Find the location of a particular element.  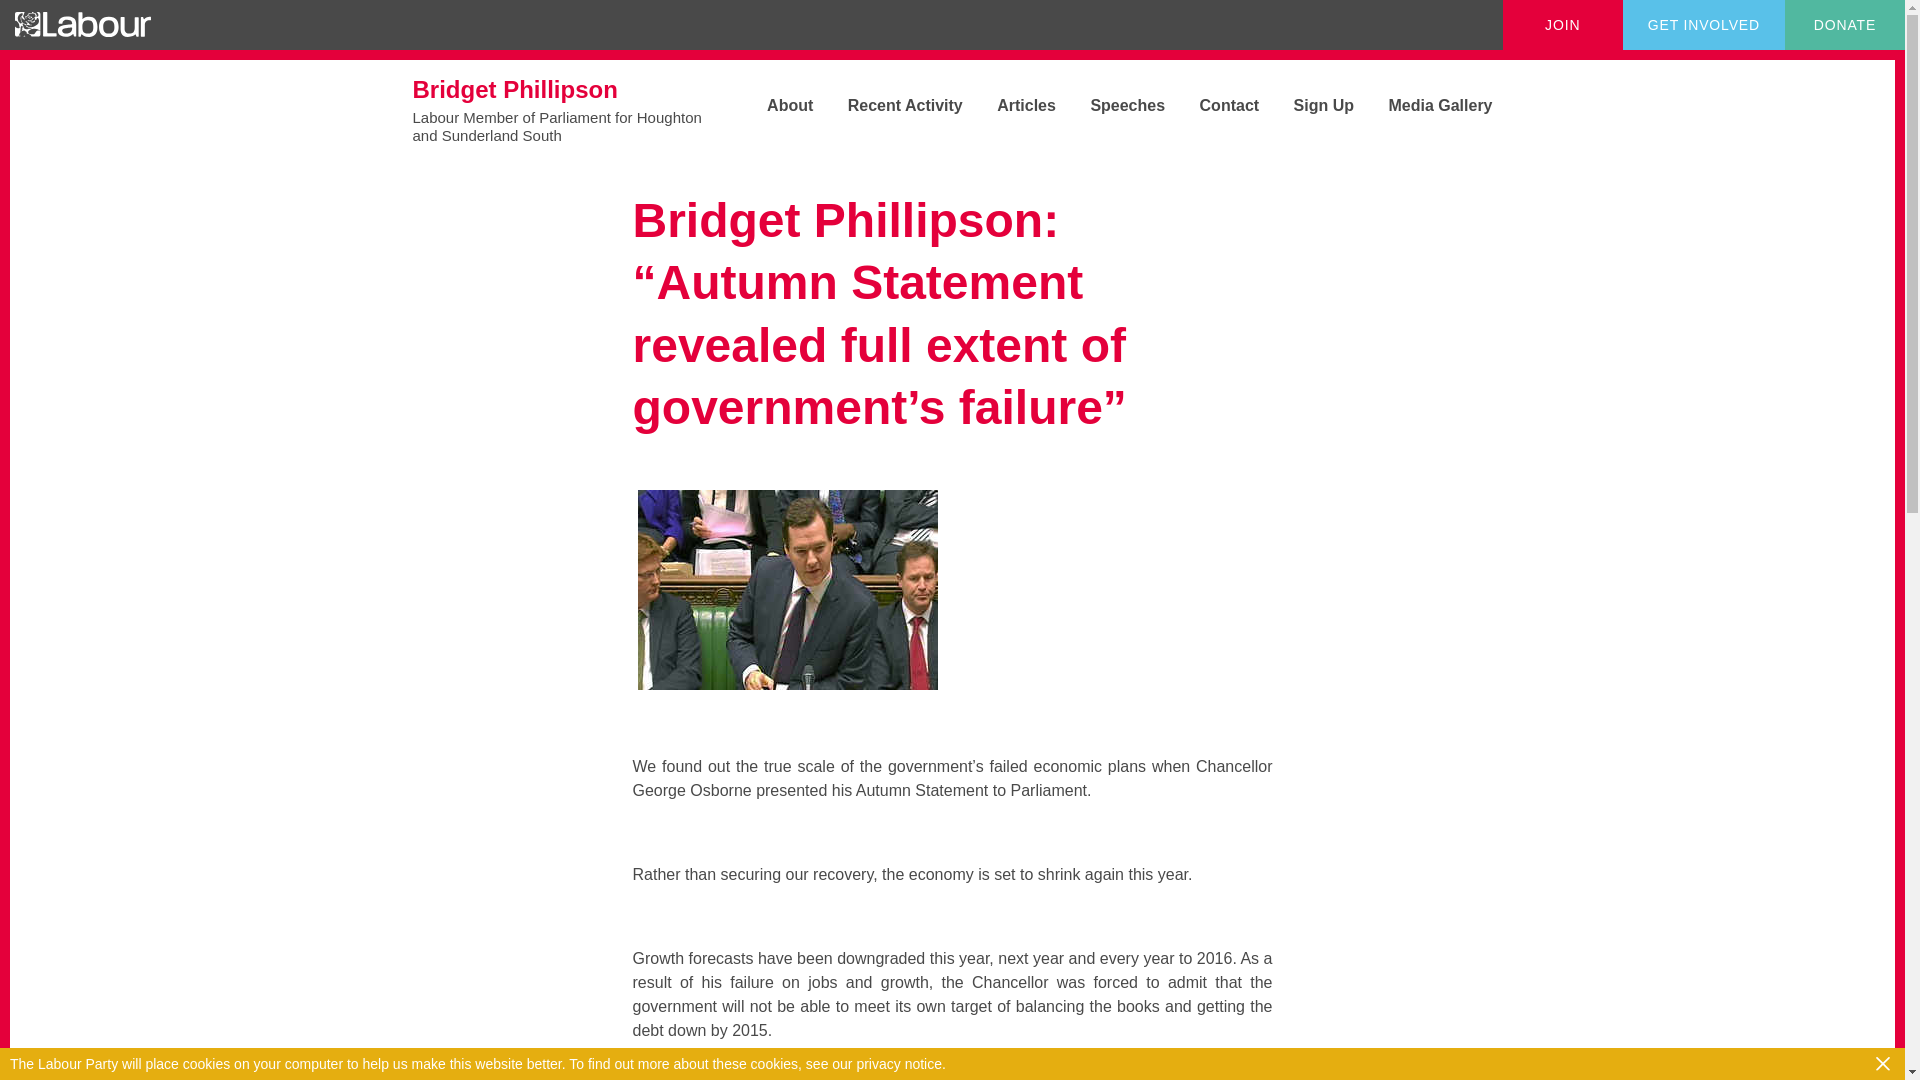

JOIN is located at coordinates (1562, 24).